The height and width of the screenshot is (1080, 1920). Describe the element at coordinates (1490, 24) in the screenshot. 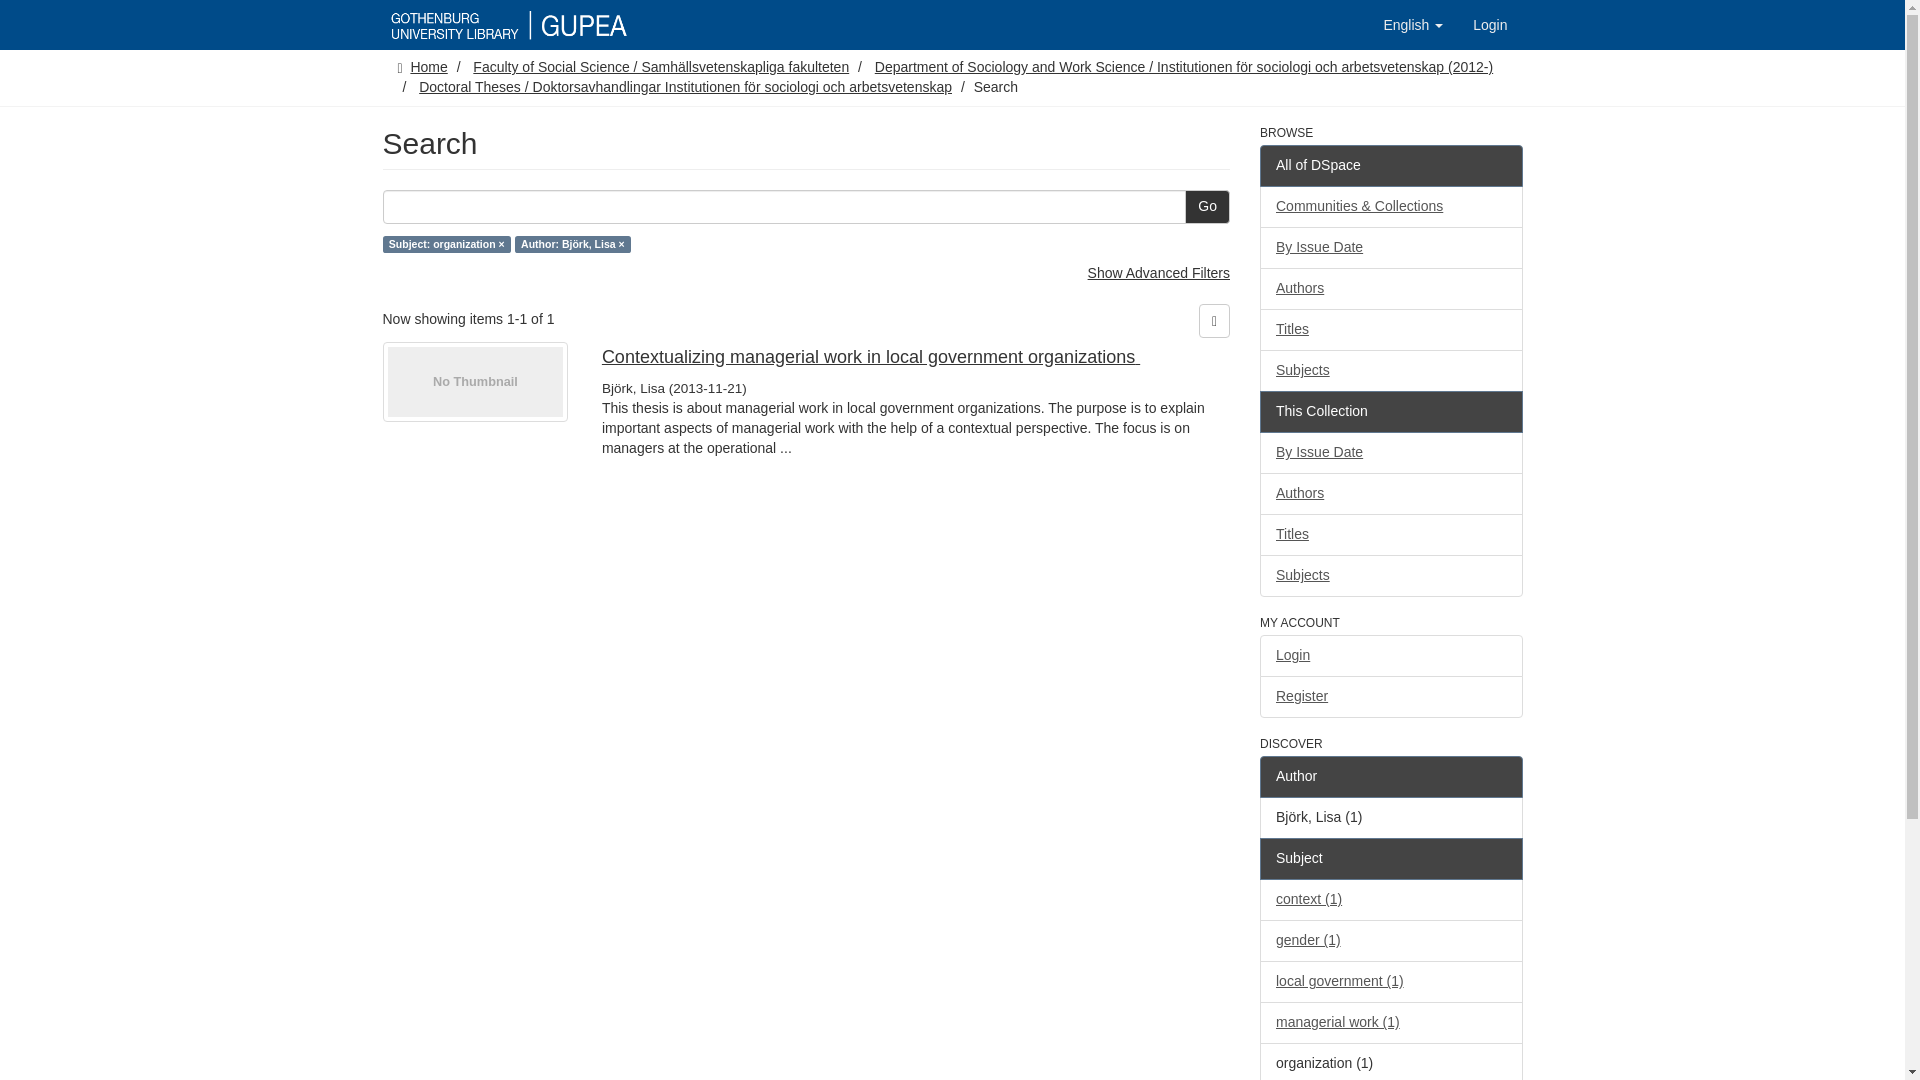

I see `Login` at that location.